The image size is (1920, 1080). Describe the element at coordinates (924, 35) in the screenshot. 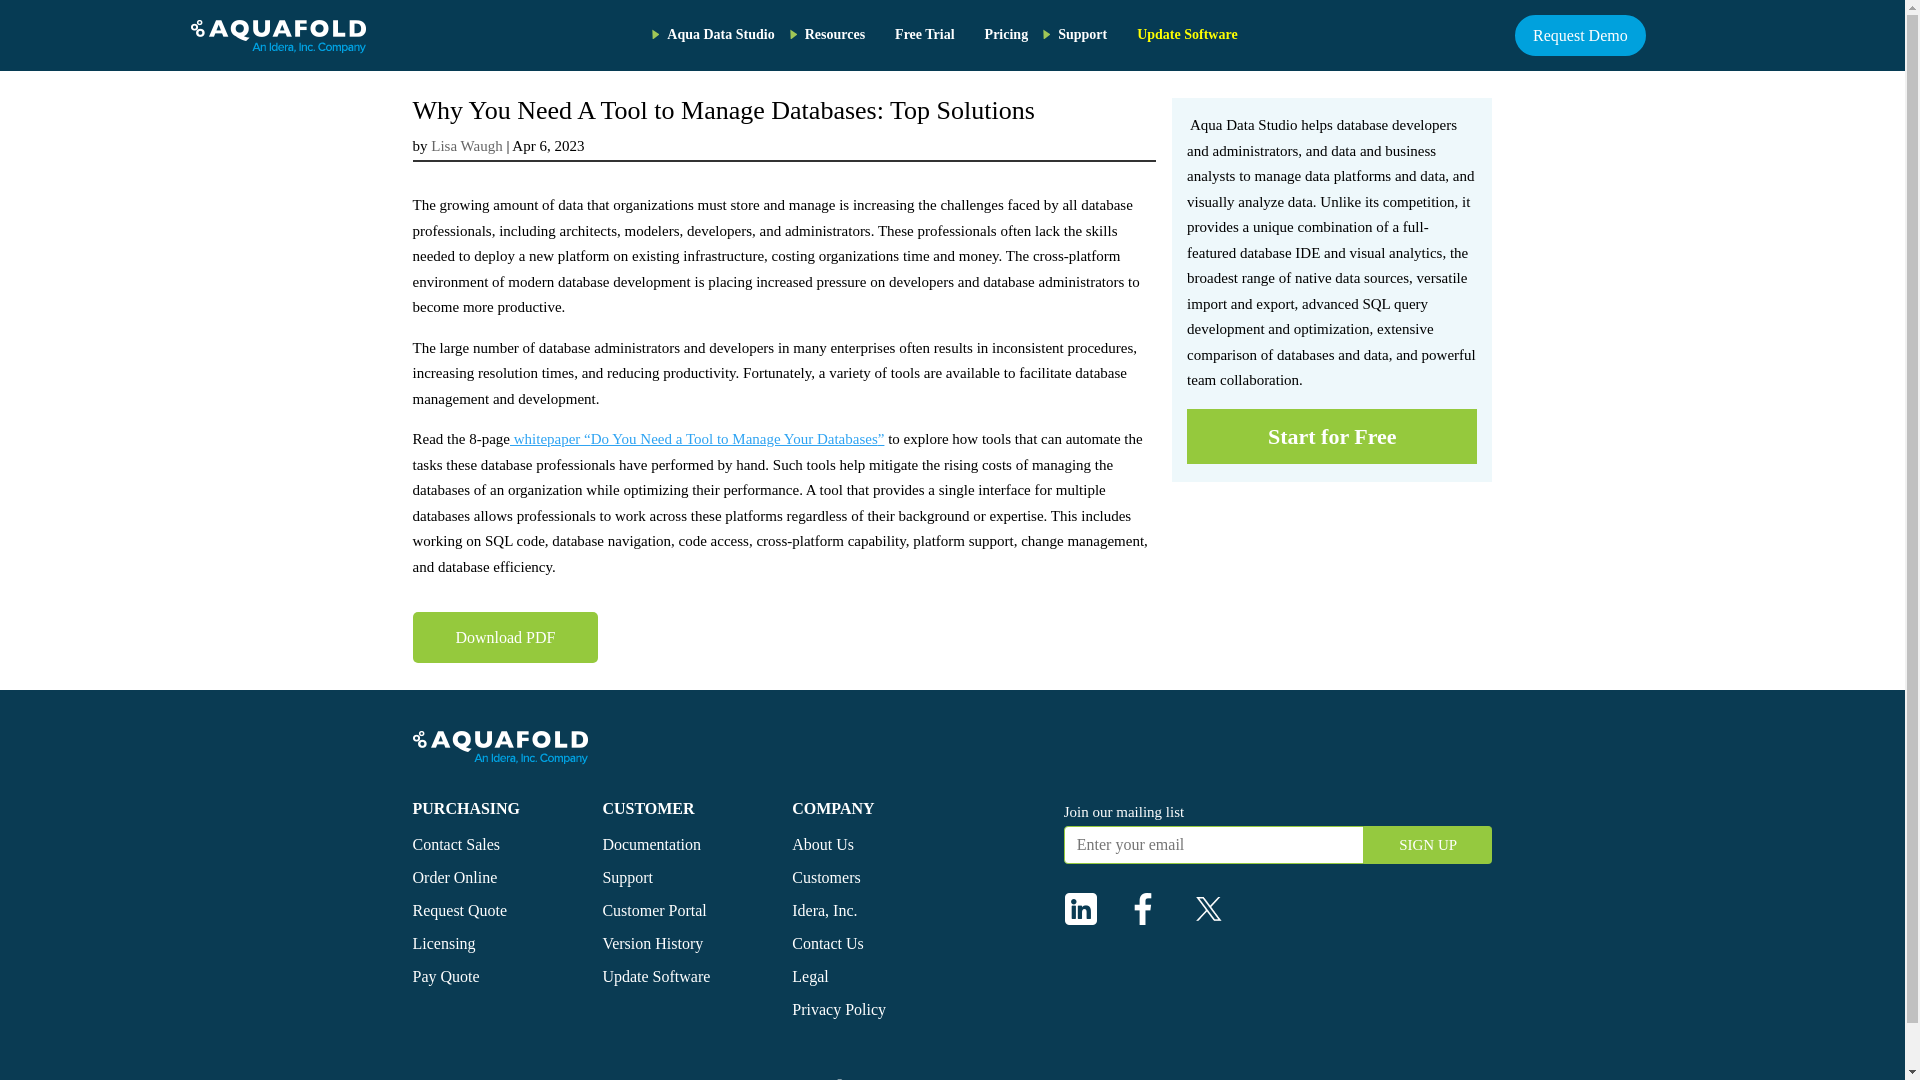

I see `Free Trial` at that location.